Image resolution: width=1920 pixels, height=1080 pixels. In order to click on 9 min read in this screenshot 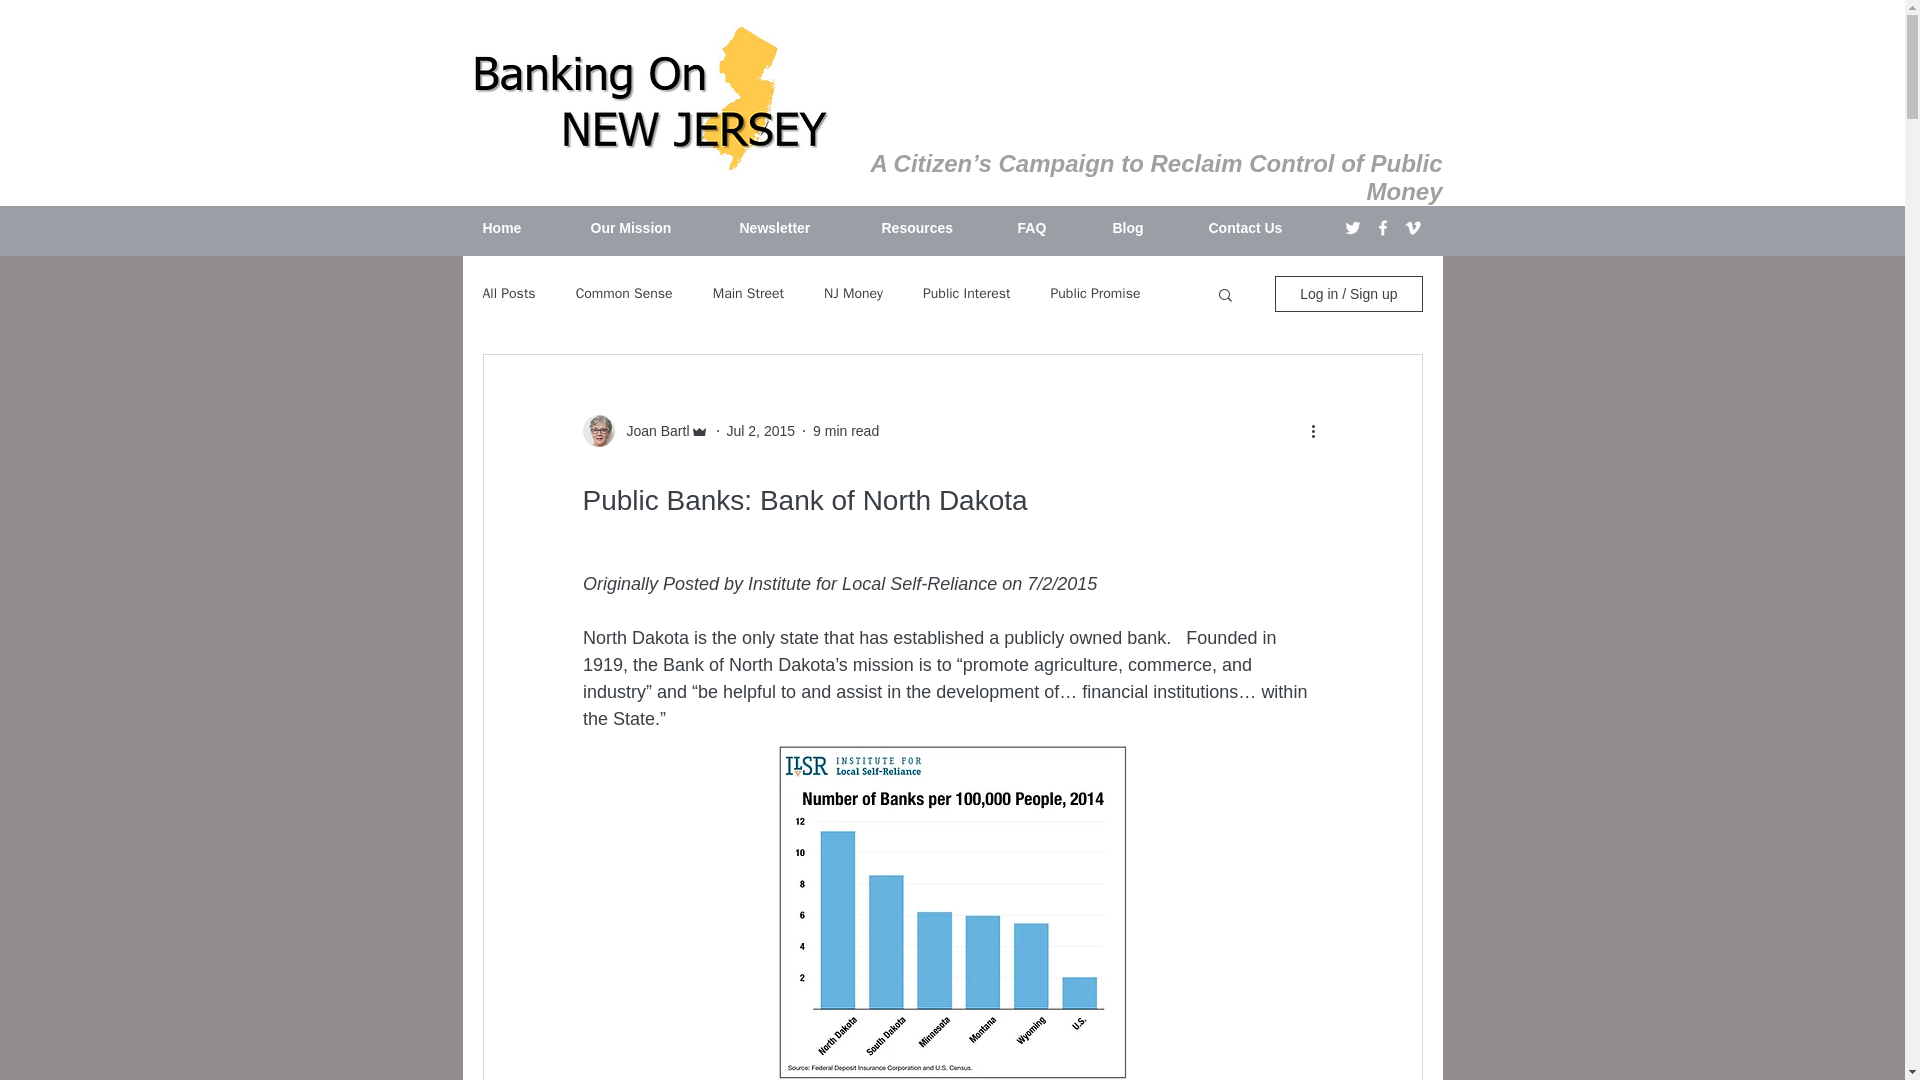, I will do `click(846, 430)`.